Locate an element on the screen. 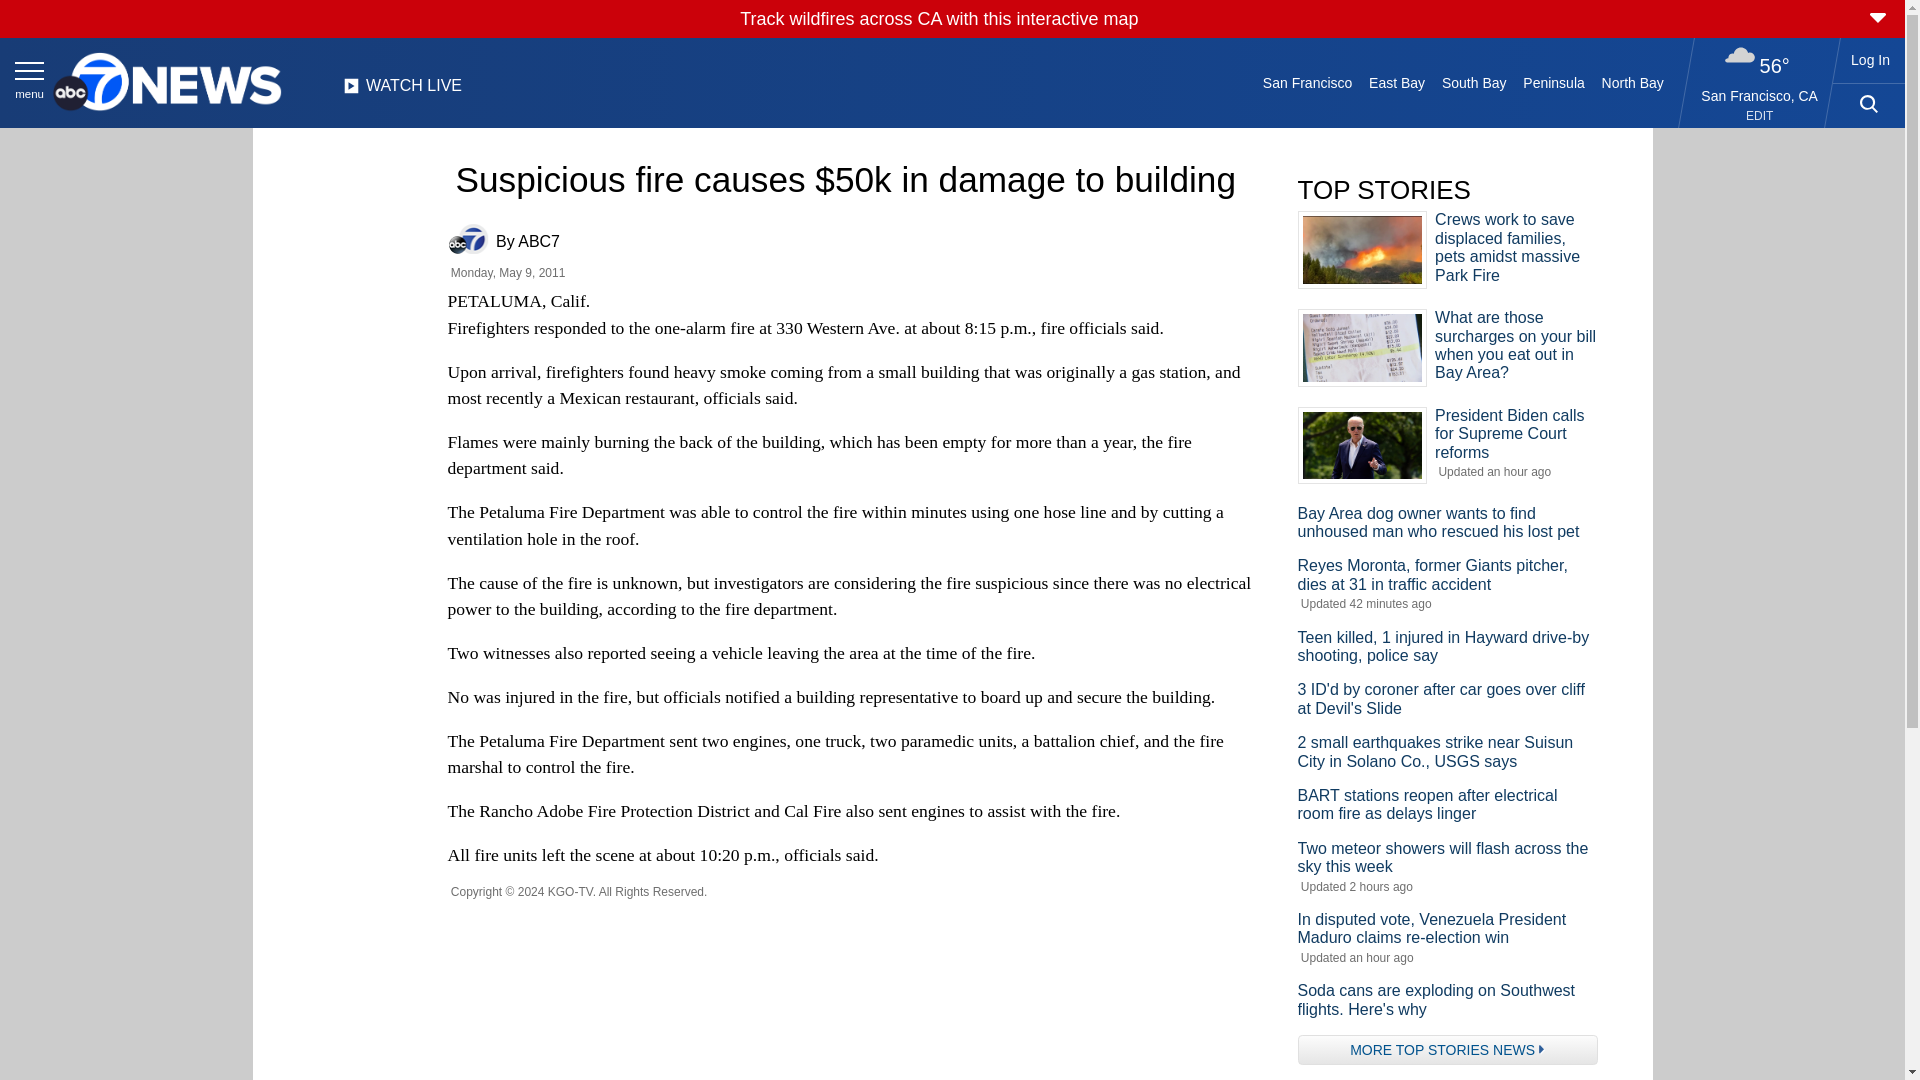  San Francisco is located at coordinates (1306, 82).